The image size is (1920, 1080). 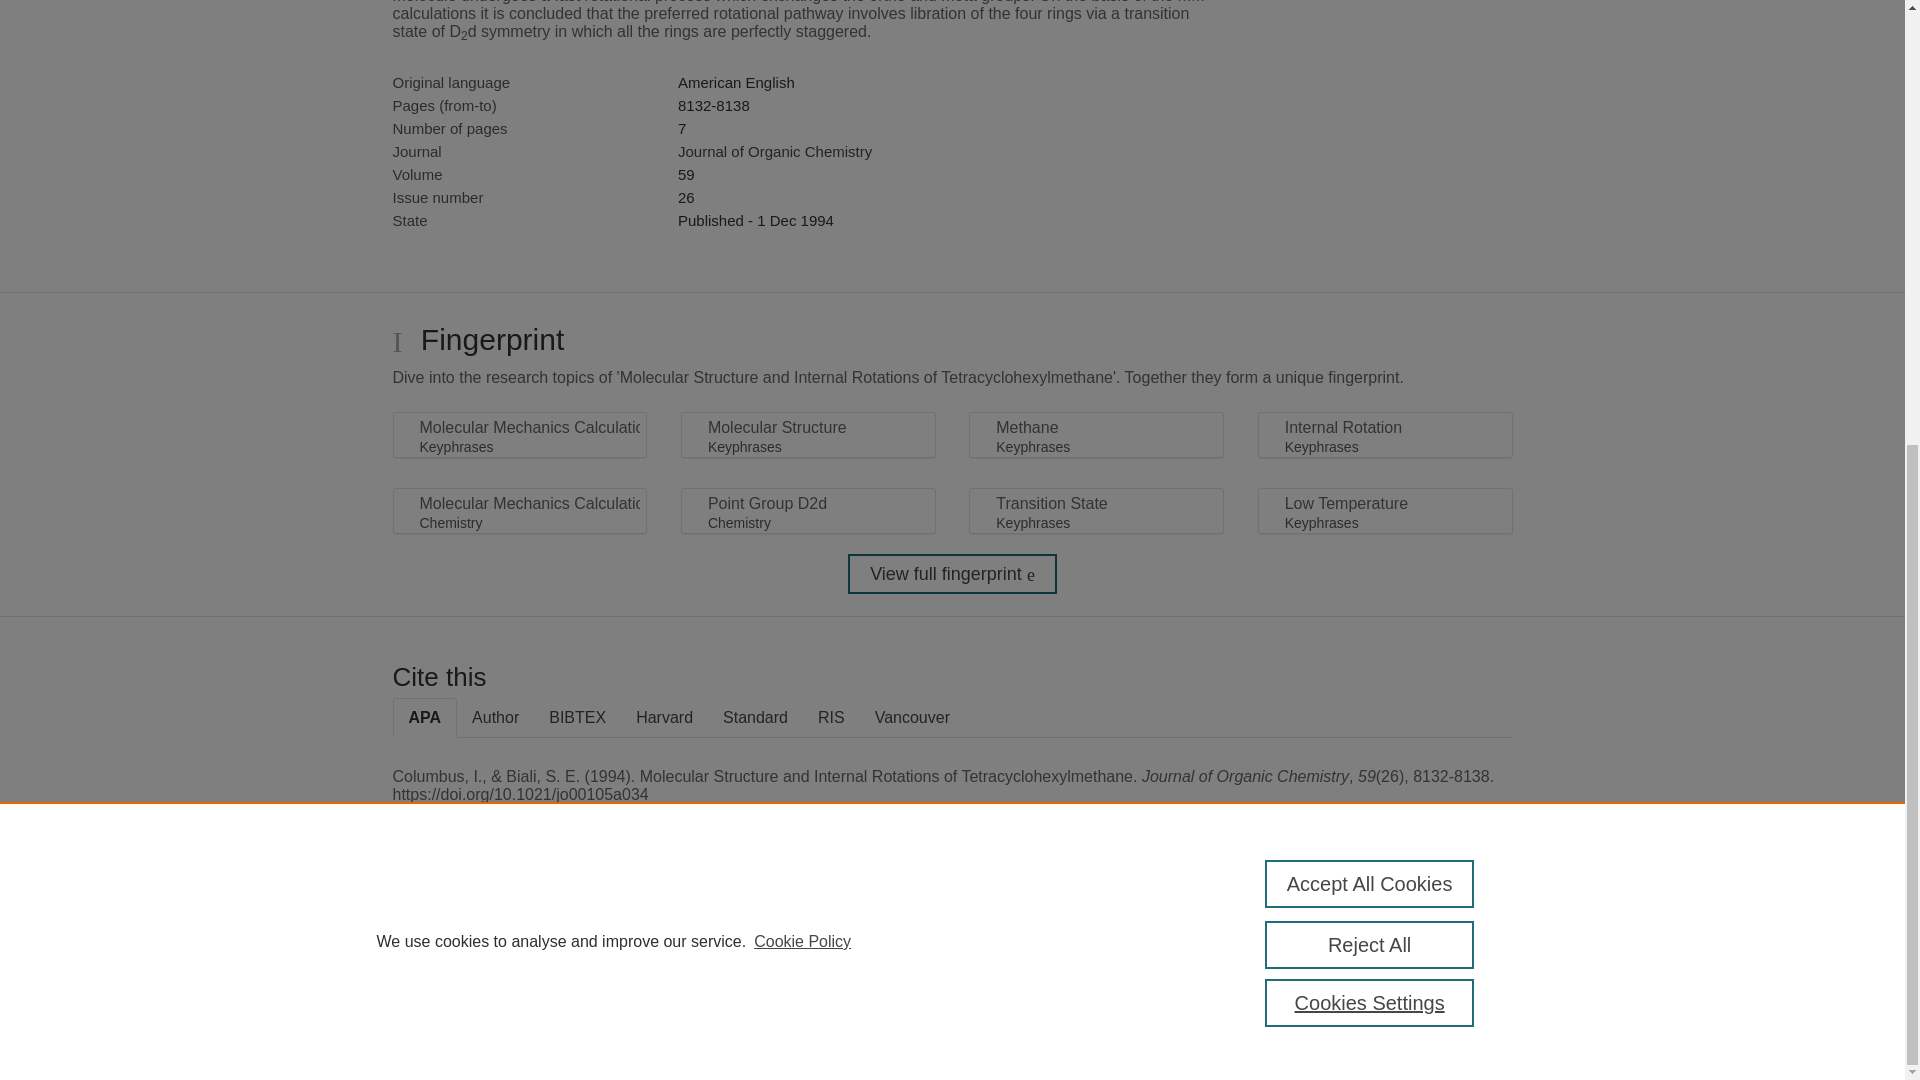 I want to click on View full fingerprint, so click(x=952, y=574).